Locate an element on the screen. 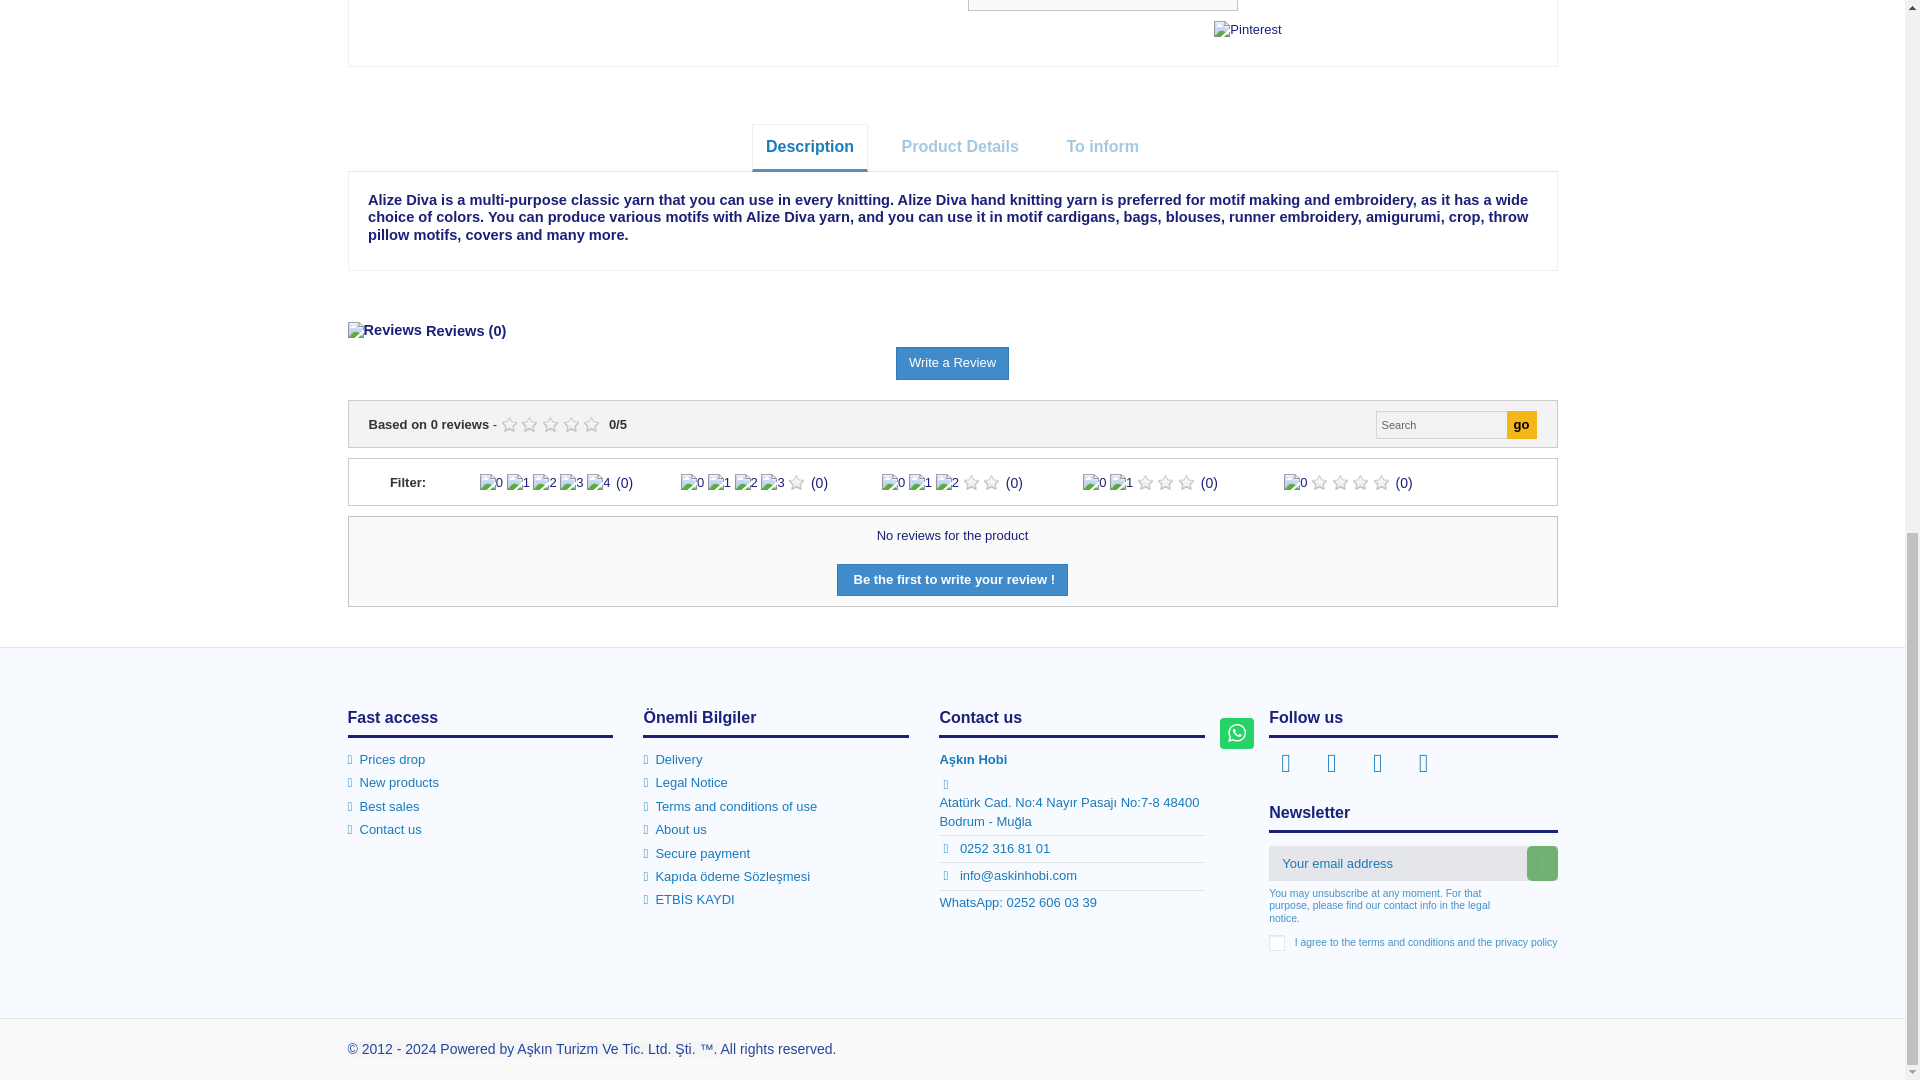 Image resolution: width=1920 pixels, height=1080 pixels. Search is located at coordinates (1442, 424).